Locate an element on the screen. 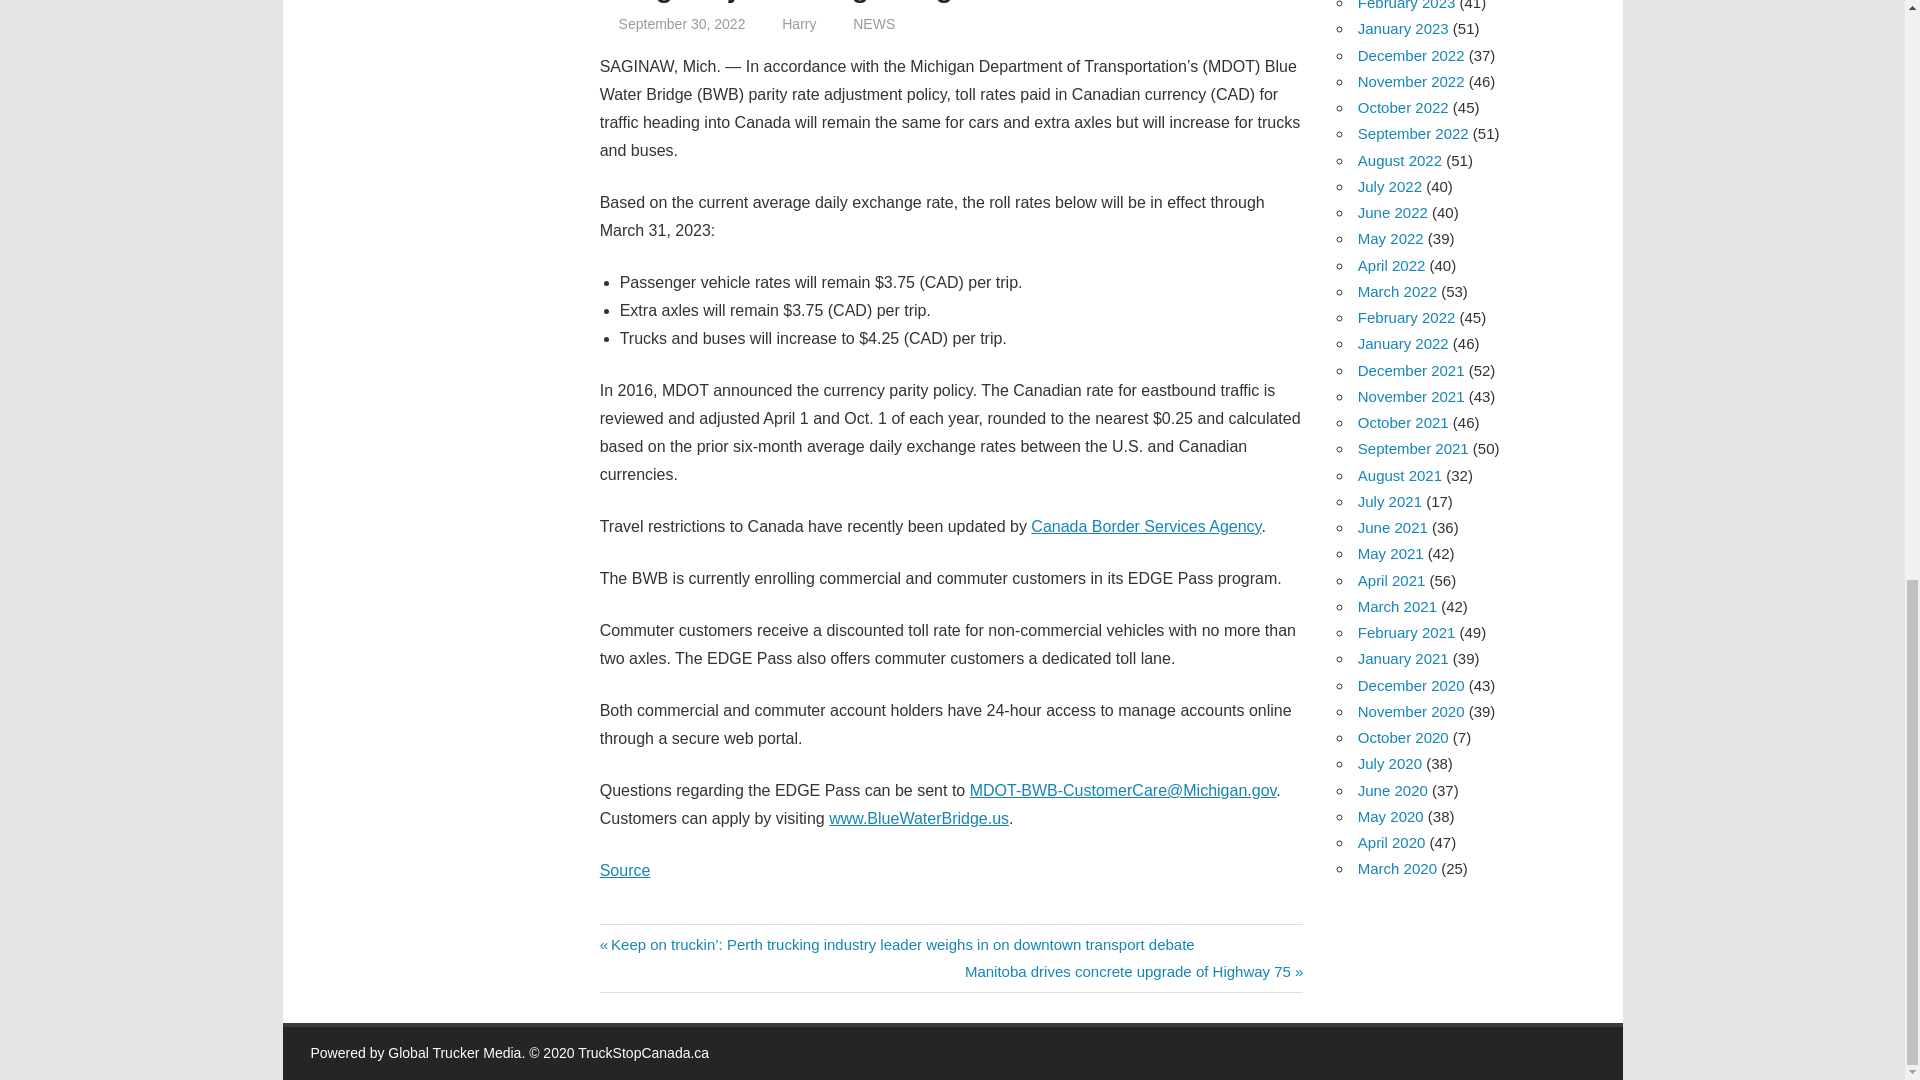  December 2022 is located at coordinates (1403, 28).